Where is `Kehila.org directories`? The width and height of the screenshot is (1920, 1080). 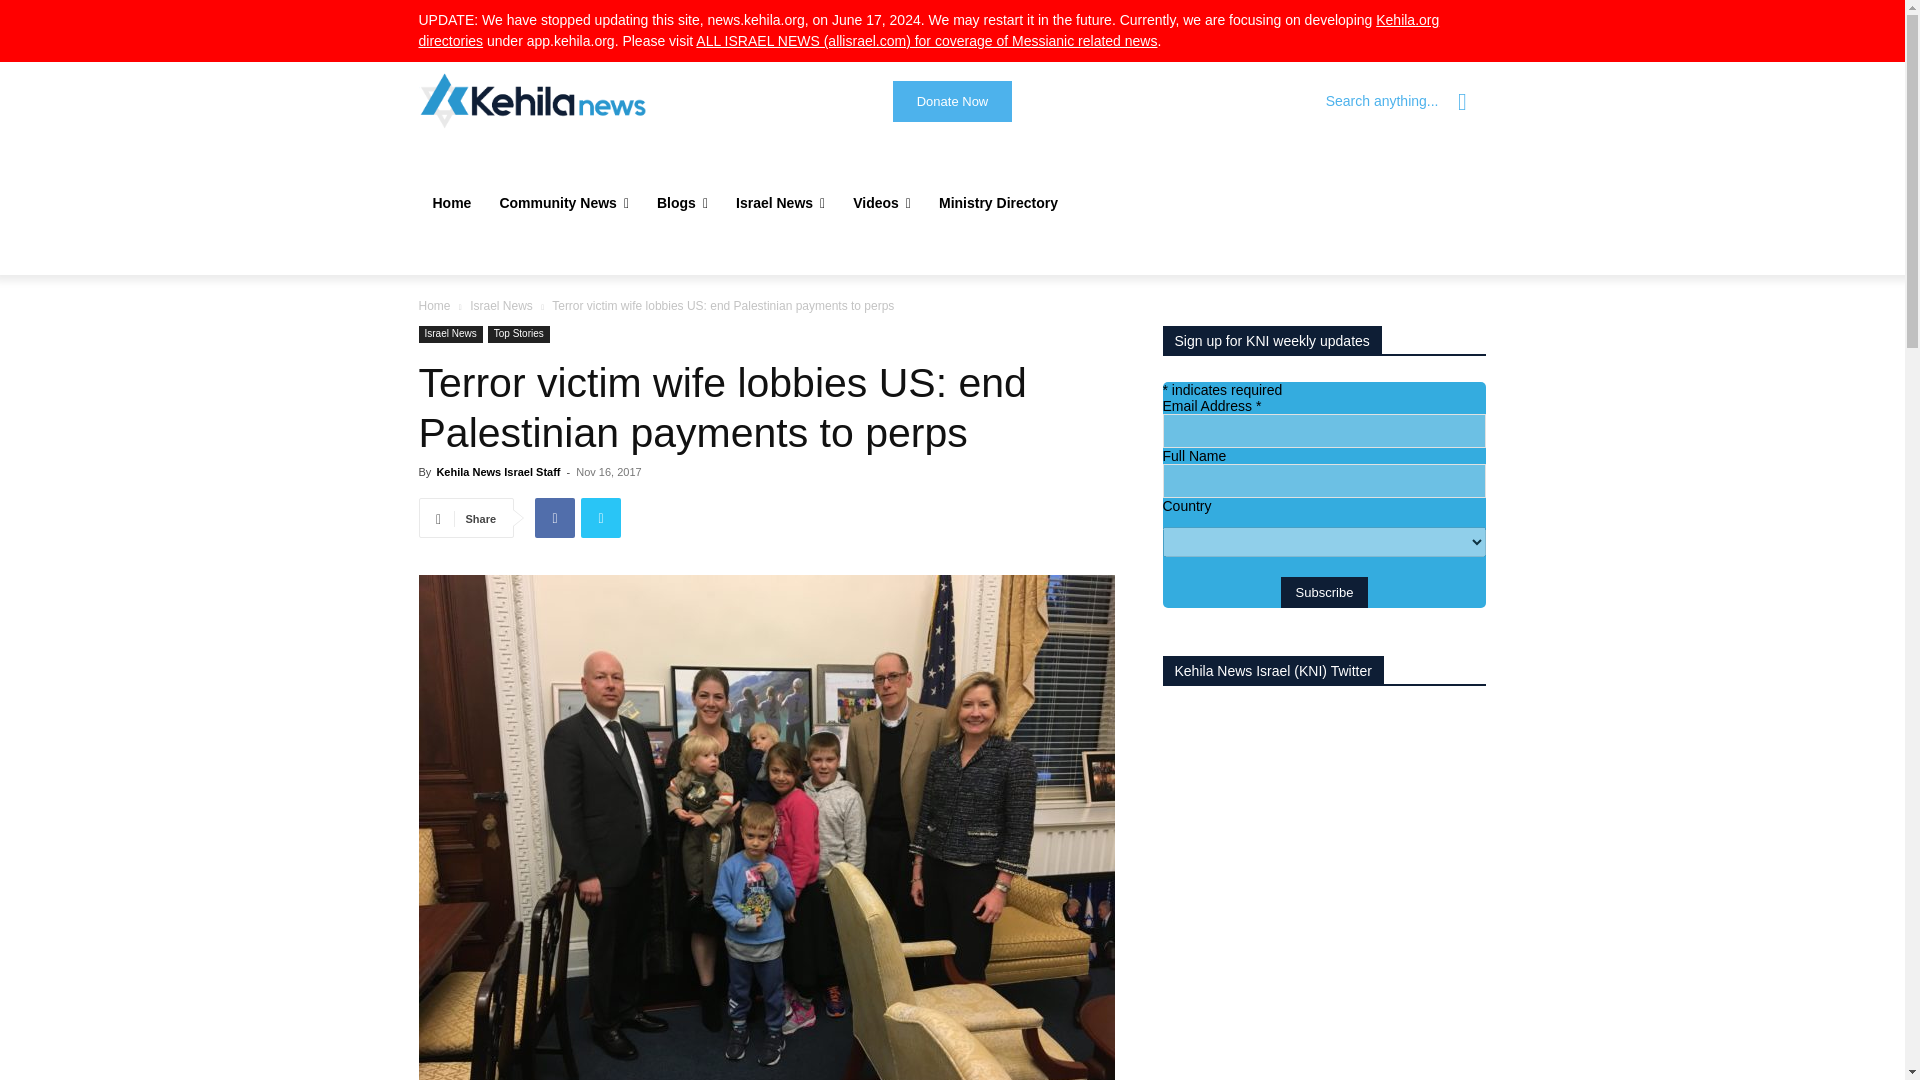
Kehila.org directories is located at coordinates (928, 30).